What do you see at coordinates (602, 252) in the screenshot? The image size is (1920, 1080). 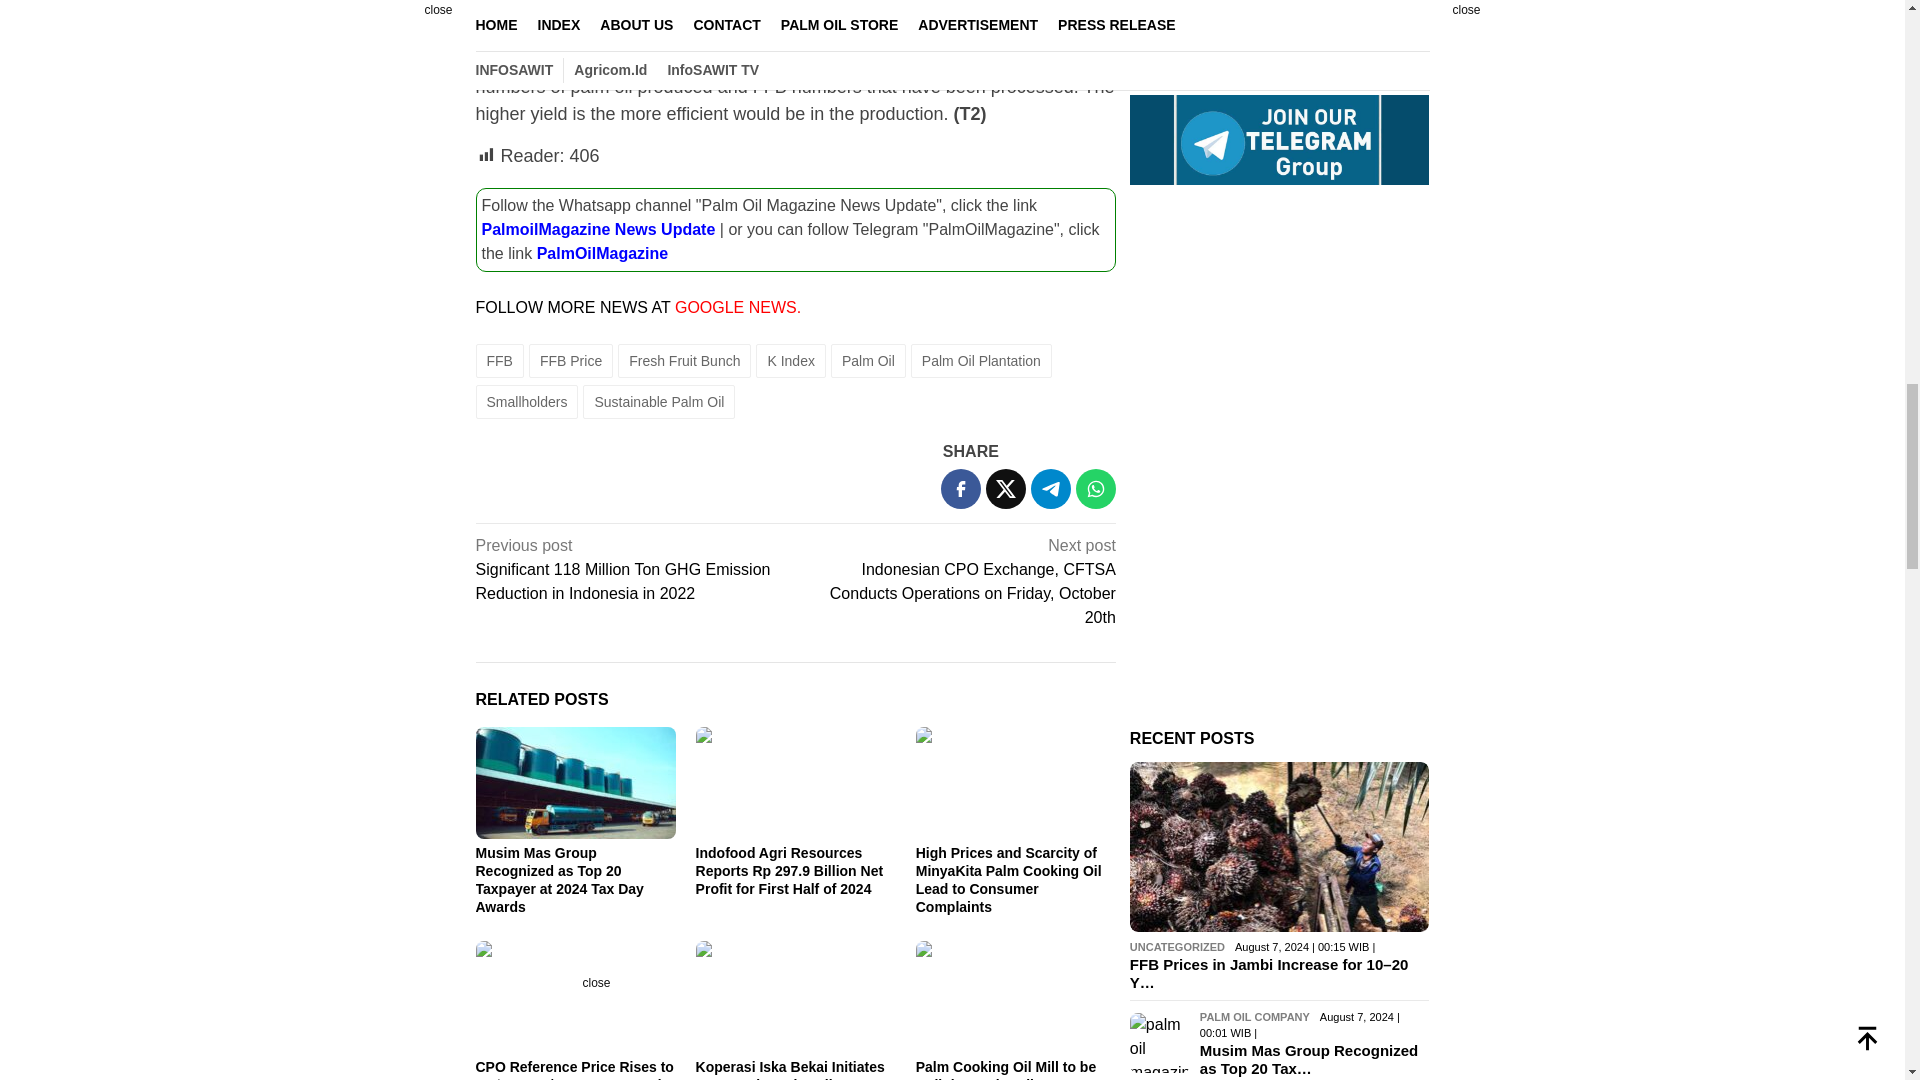 I see `PalmOilMagazine` at bounding box center [602, 252].